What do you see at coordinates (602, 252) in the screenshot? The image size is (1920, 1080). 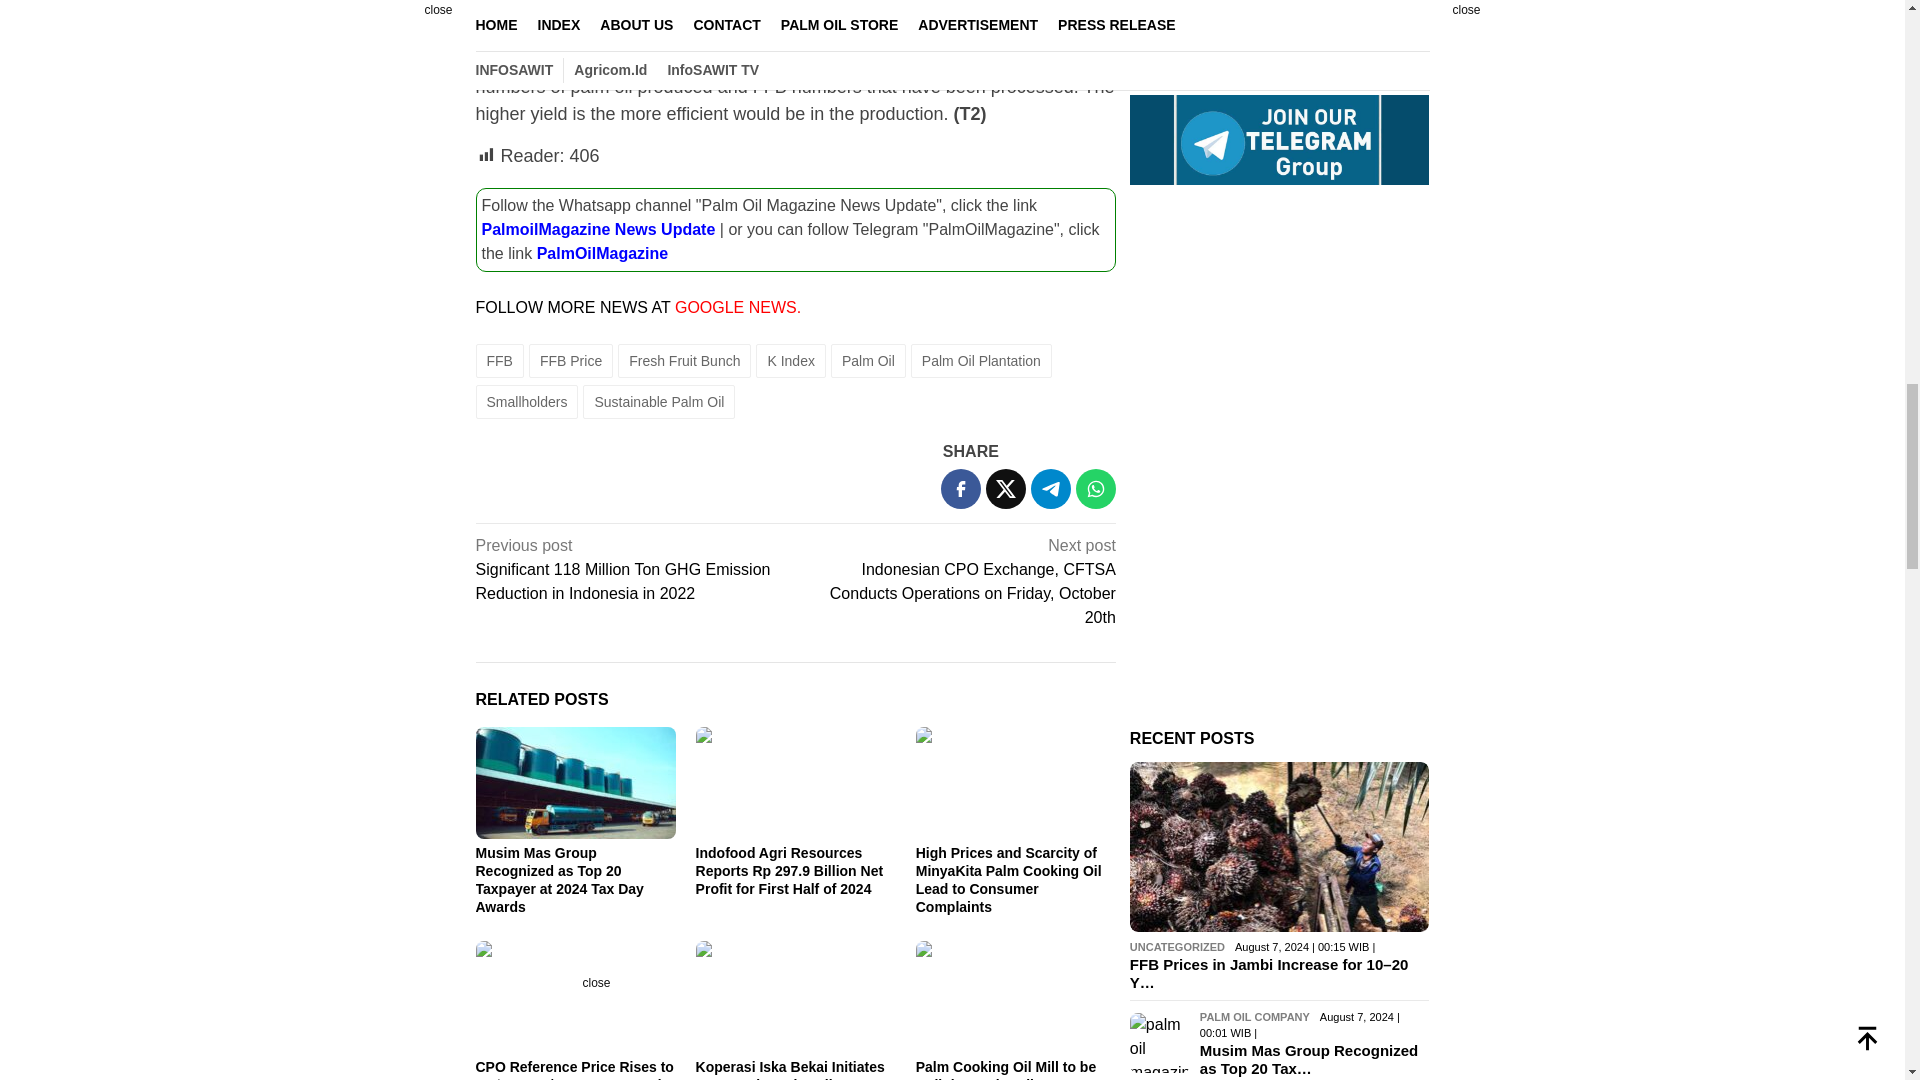 I see `PalmOilMagazine` at bounding box center [602, 252].